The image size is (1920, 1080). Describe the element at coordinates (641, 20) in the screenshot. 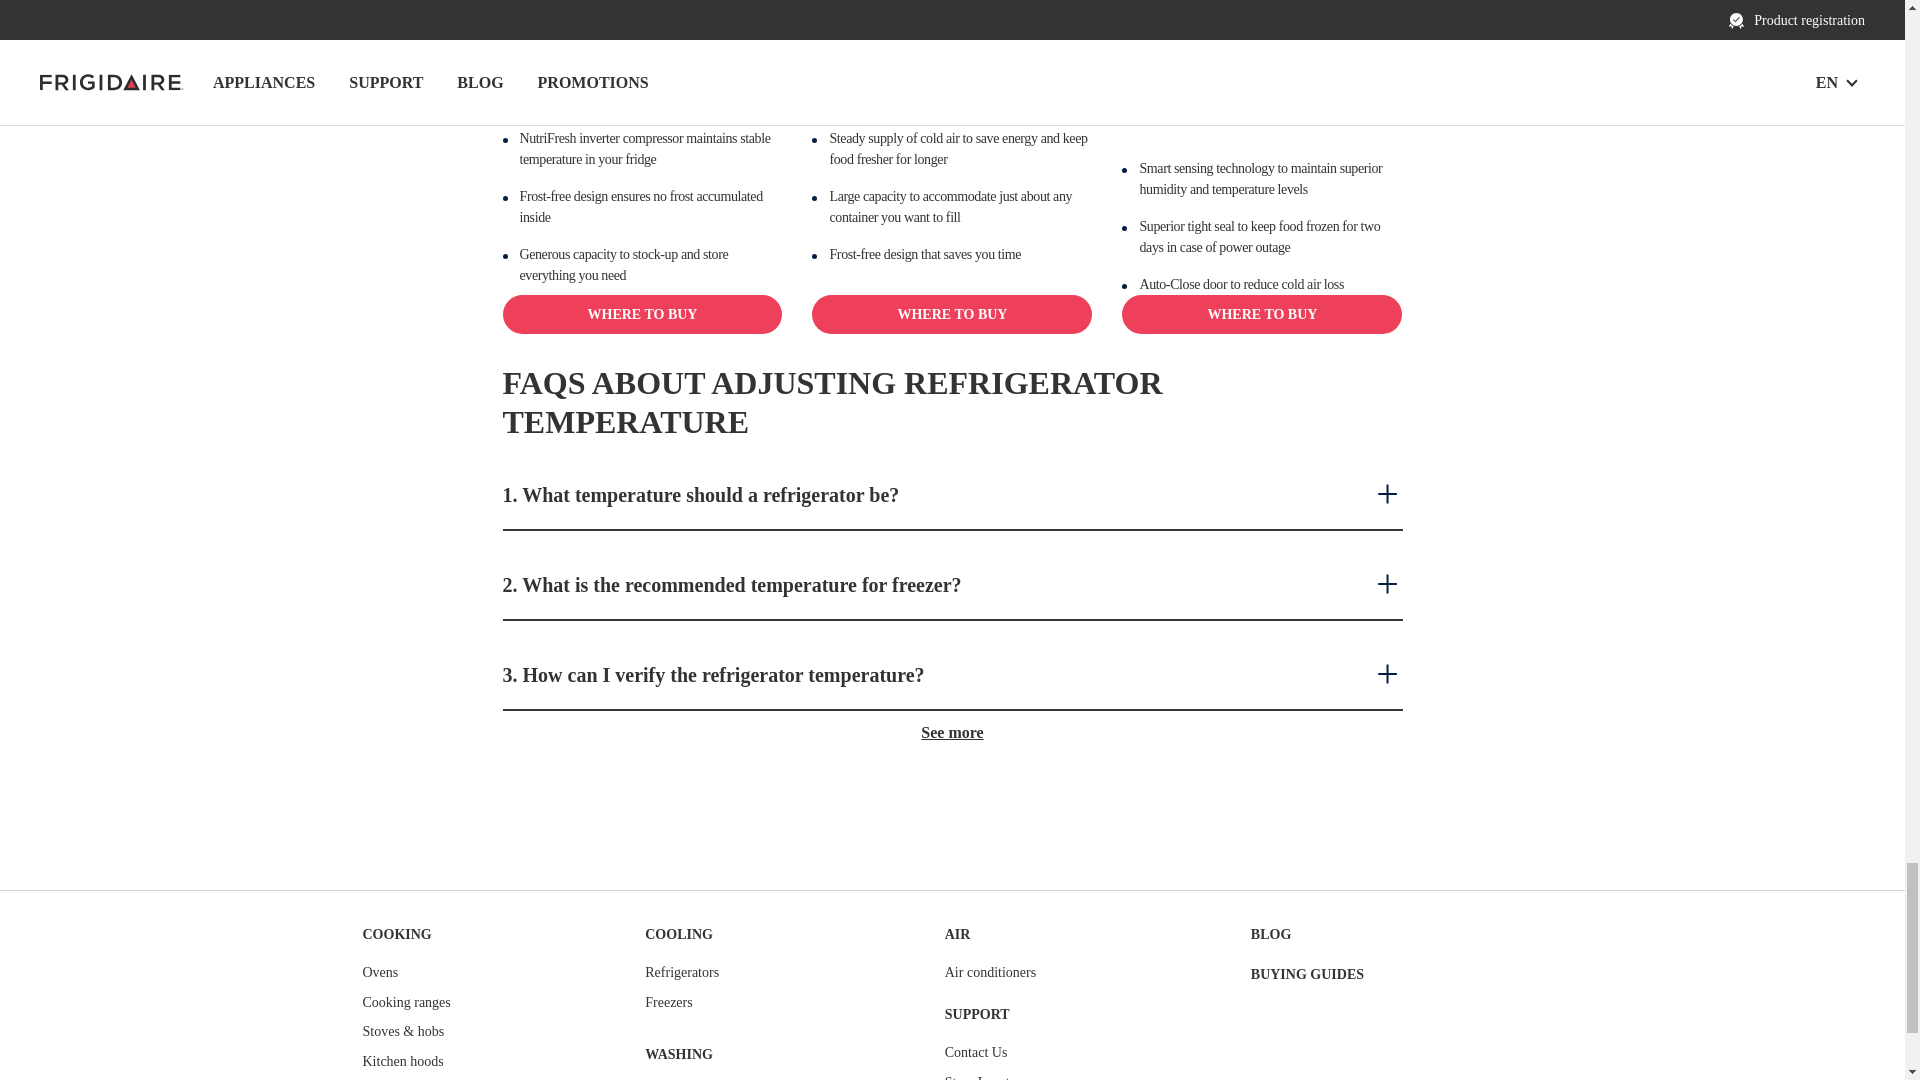

I see `547L SINGLE DOOR REFRIGERATOR - WHITE - 4-STAR ENERGY RATING` at that location.